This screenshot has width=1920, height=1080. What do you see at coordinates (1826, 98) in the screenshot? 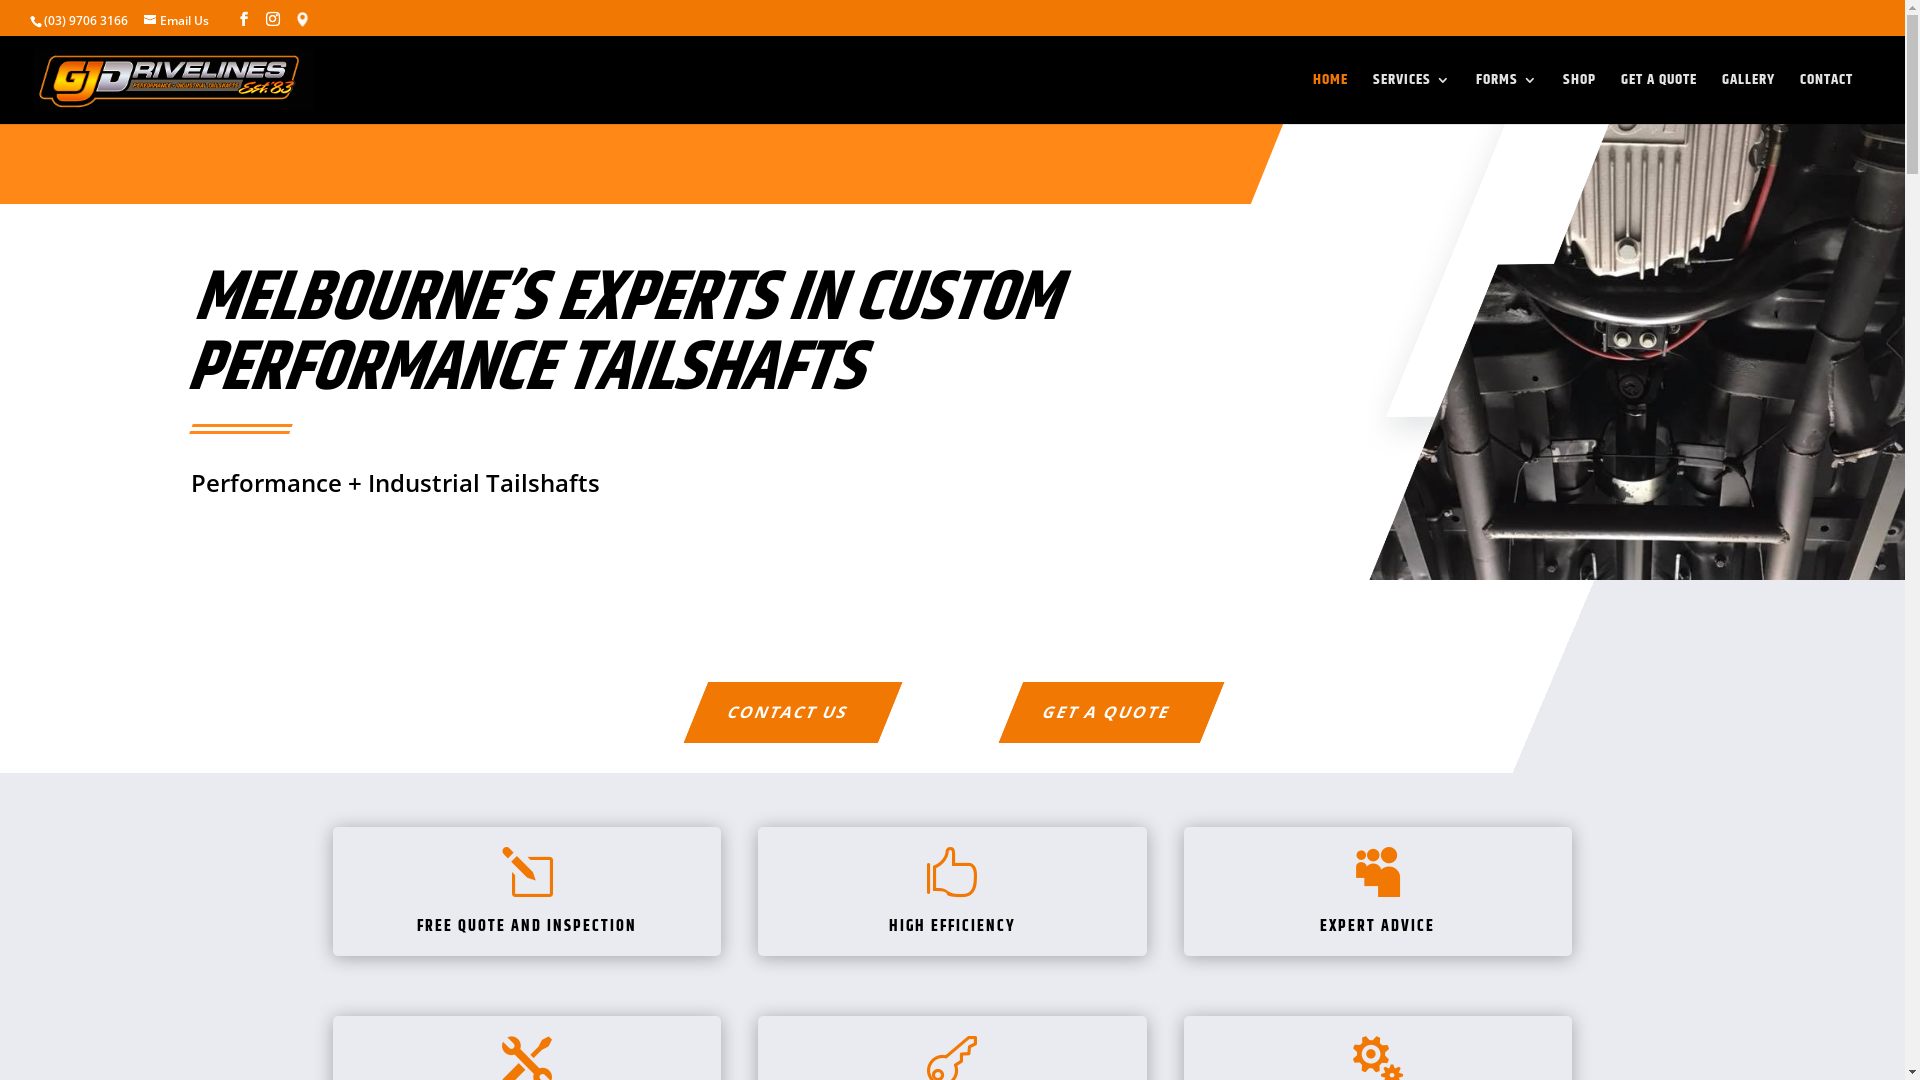
I see `CONTACT` at bounding box center [1826, 98].